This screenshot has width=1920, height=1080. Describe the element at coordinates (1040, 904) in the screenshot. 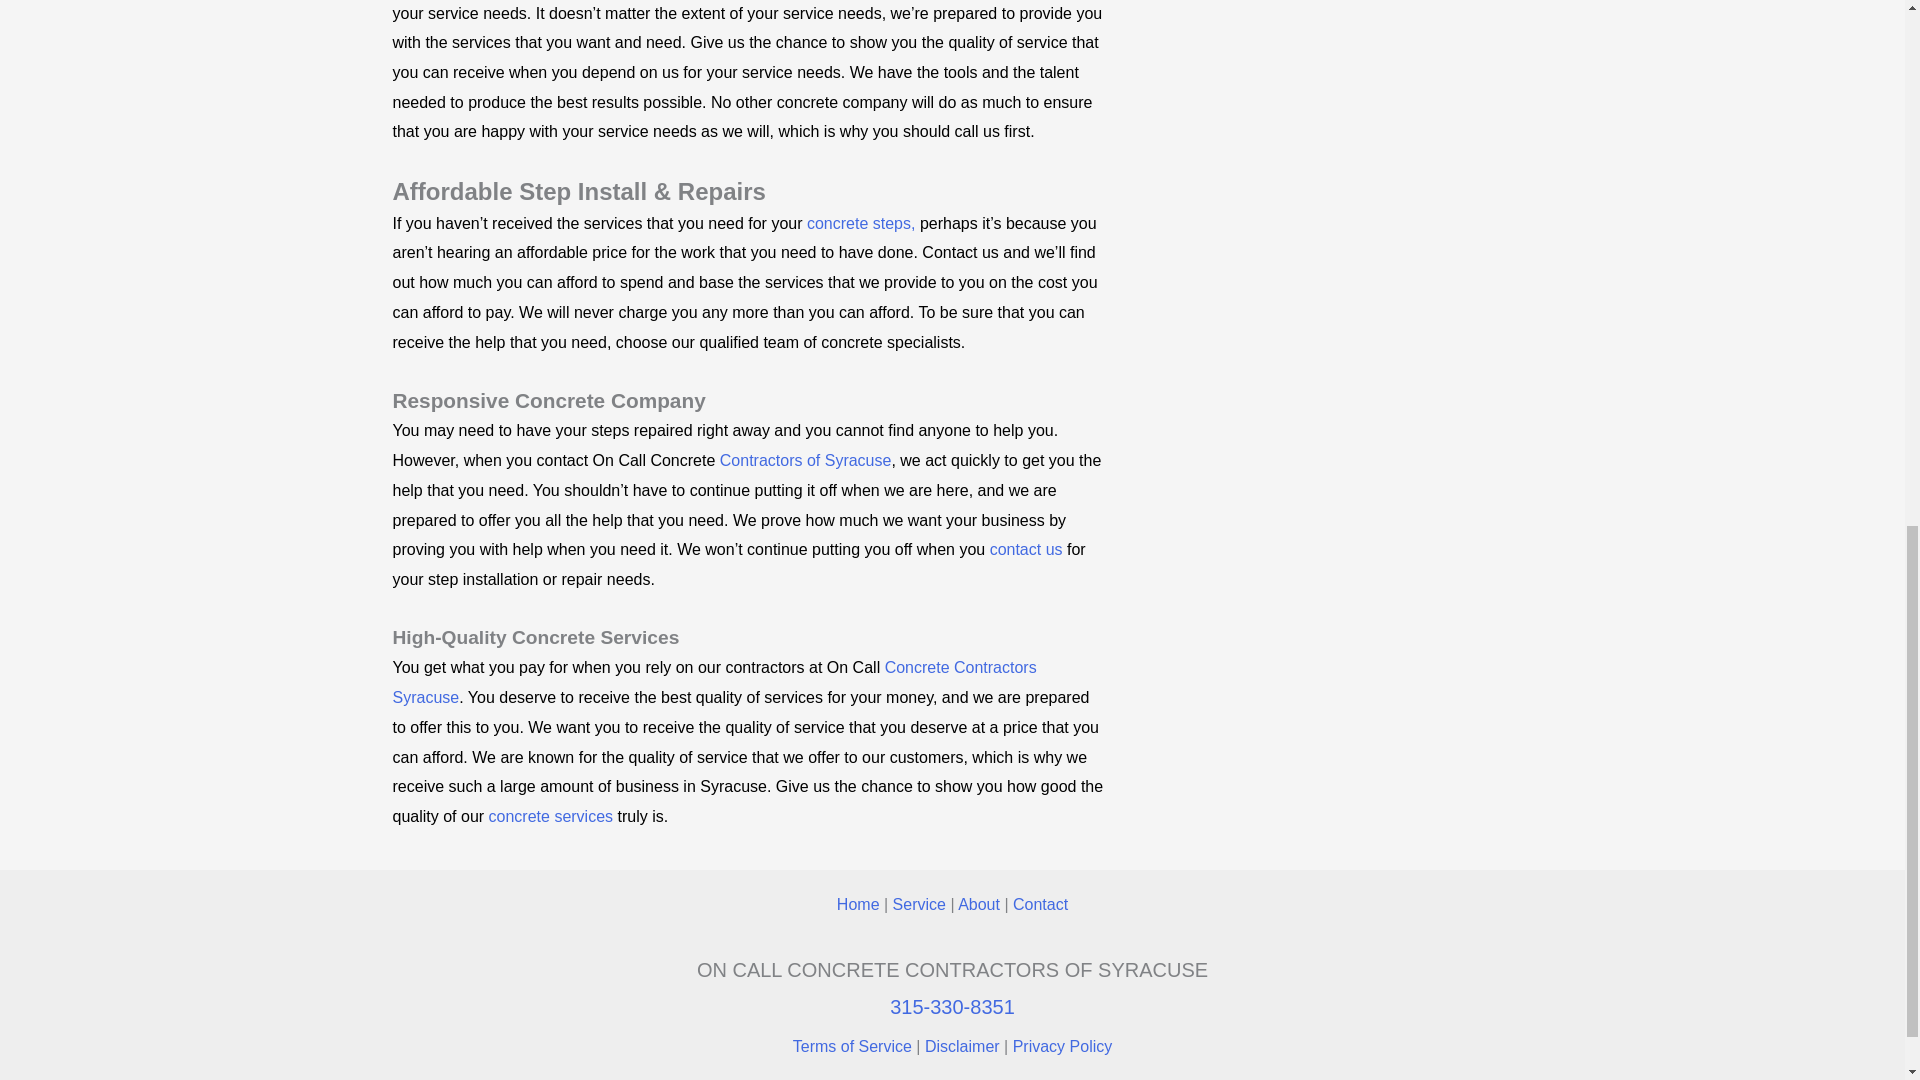

I see `Contact` at that location.